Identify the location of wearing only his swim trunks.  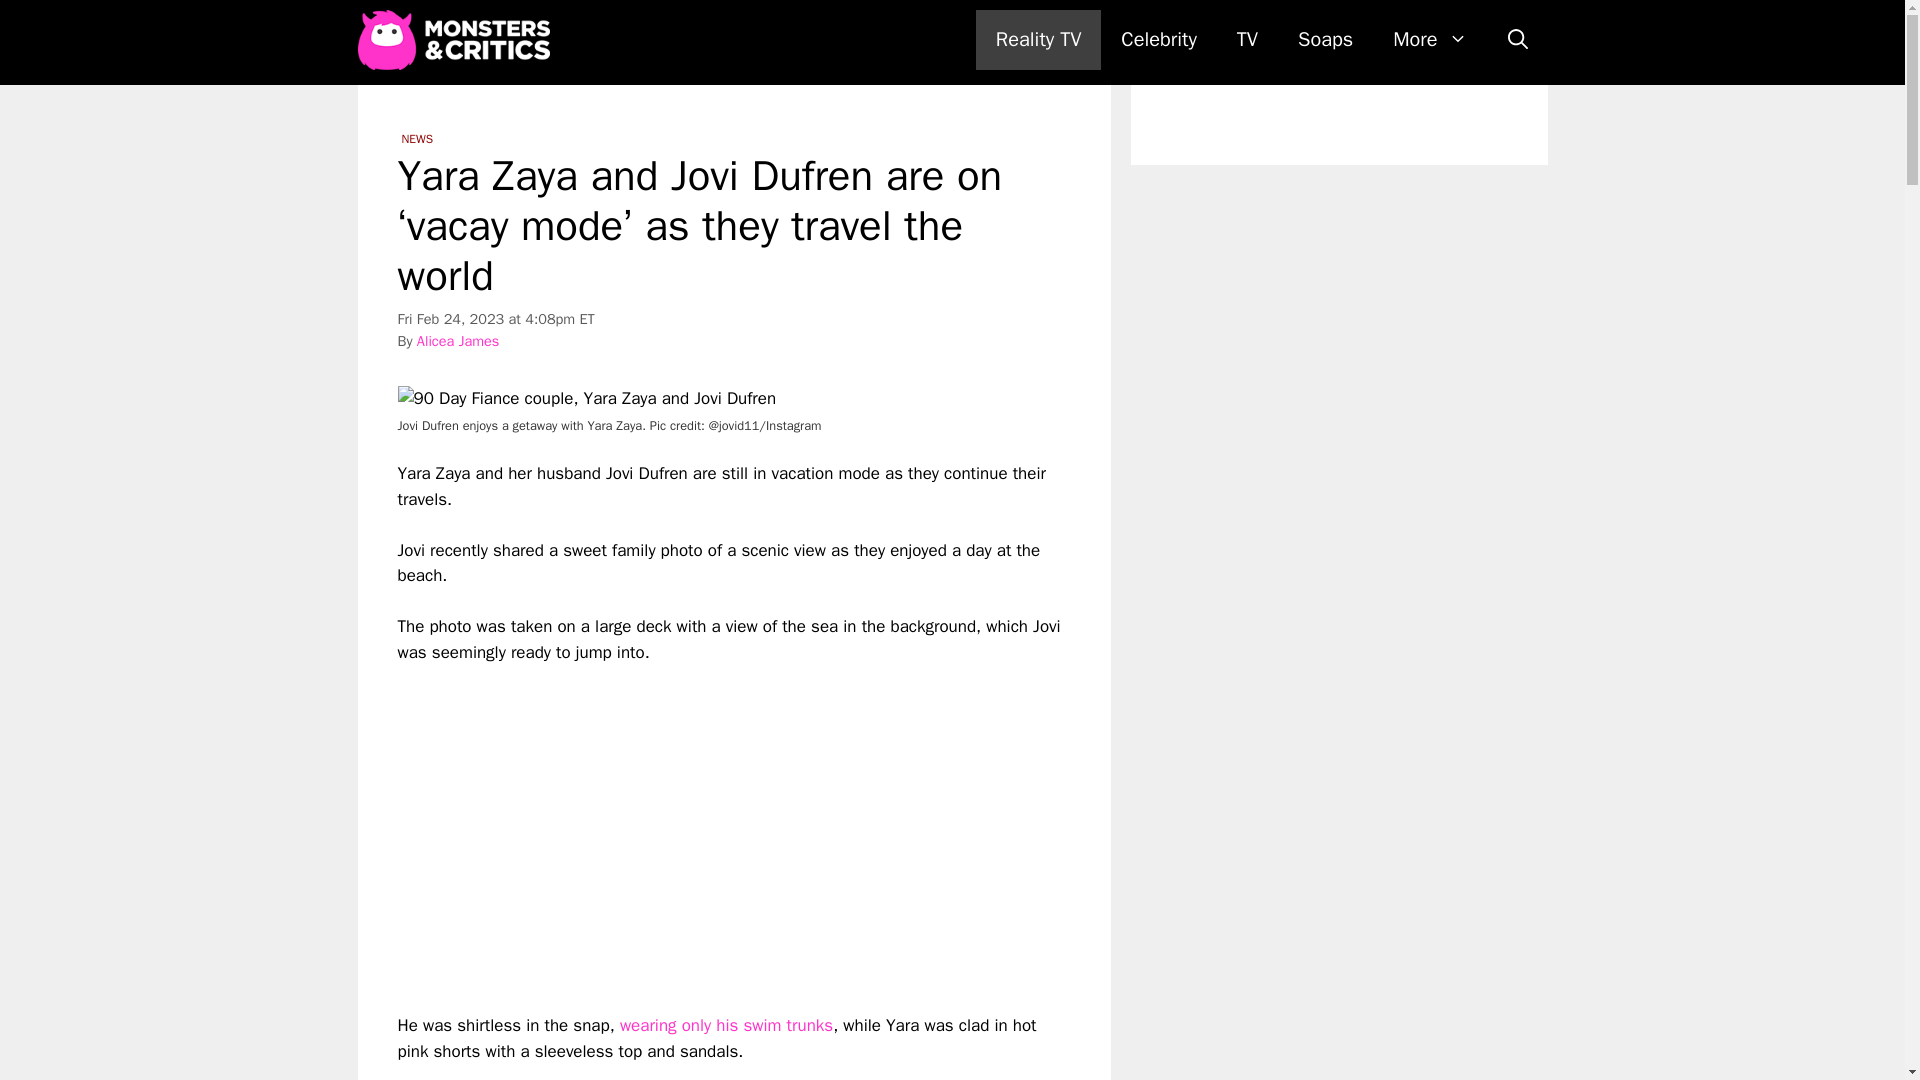
(726, 1025).